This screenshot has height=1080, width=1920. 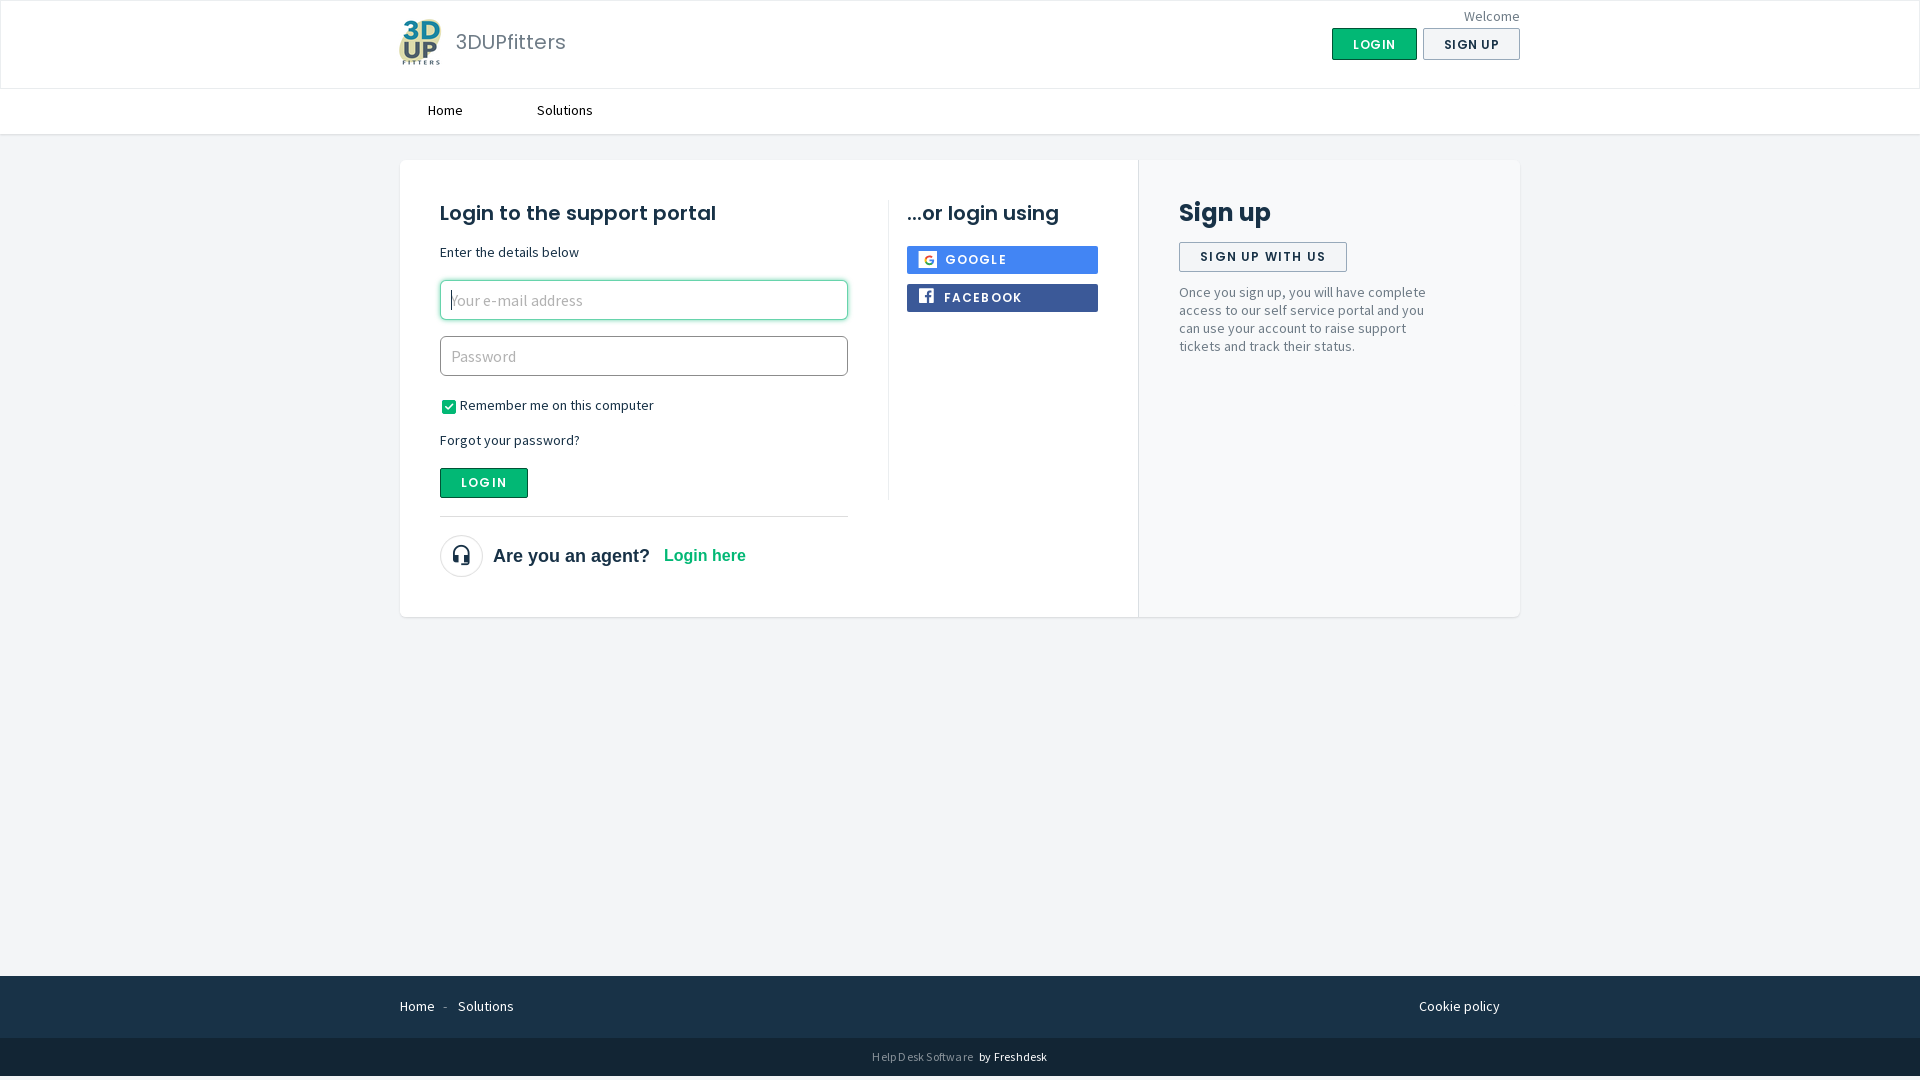 I want to click on Home, so click(x=444, y=110).